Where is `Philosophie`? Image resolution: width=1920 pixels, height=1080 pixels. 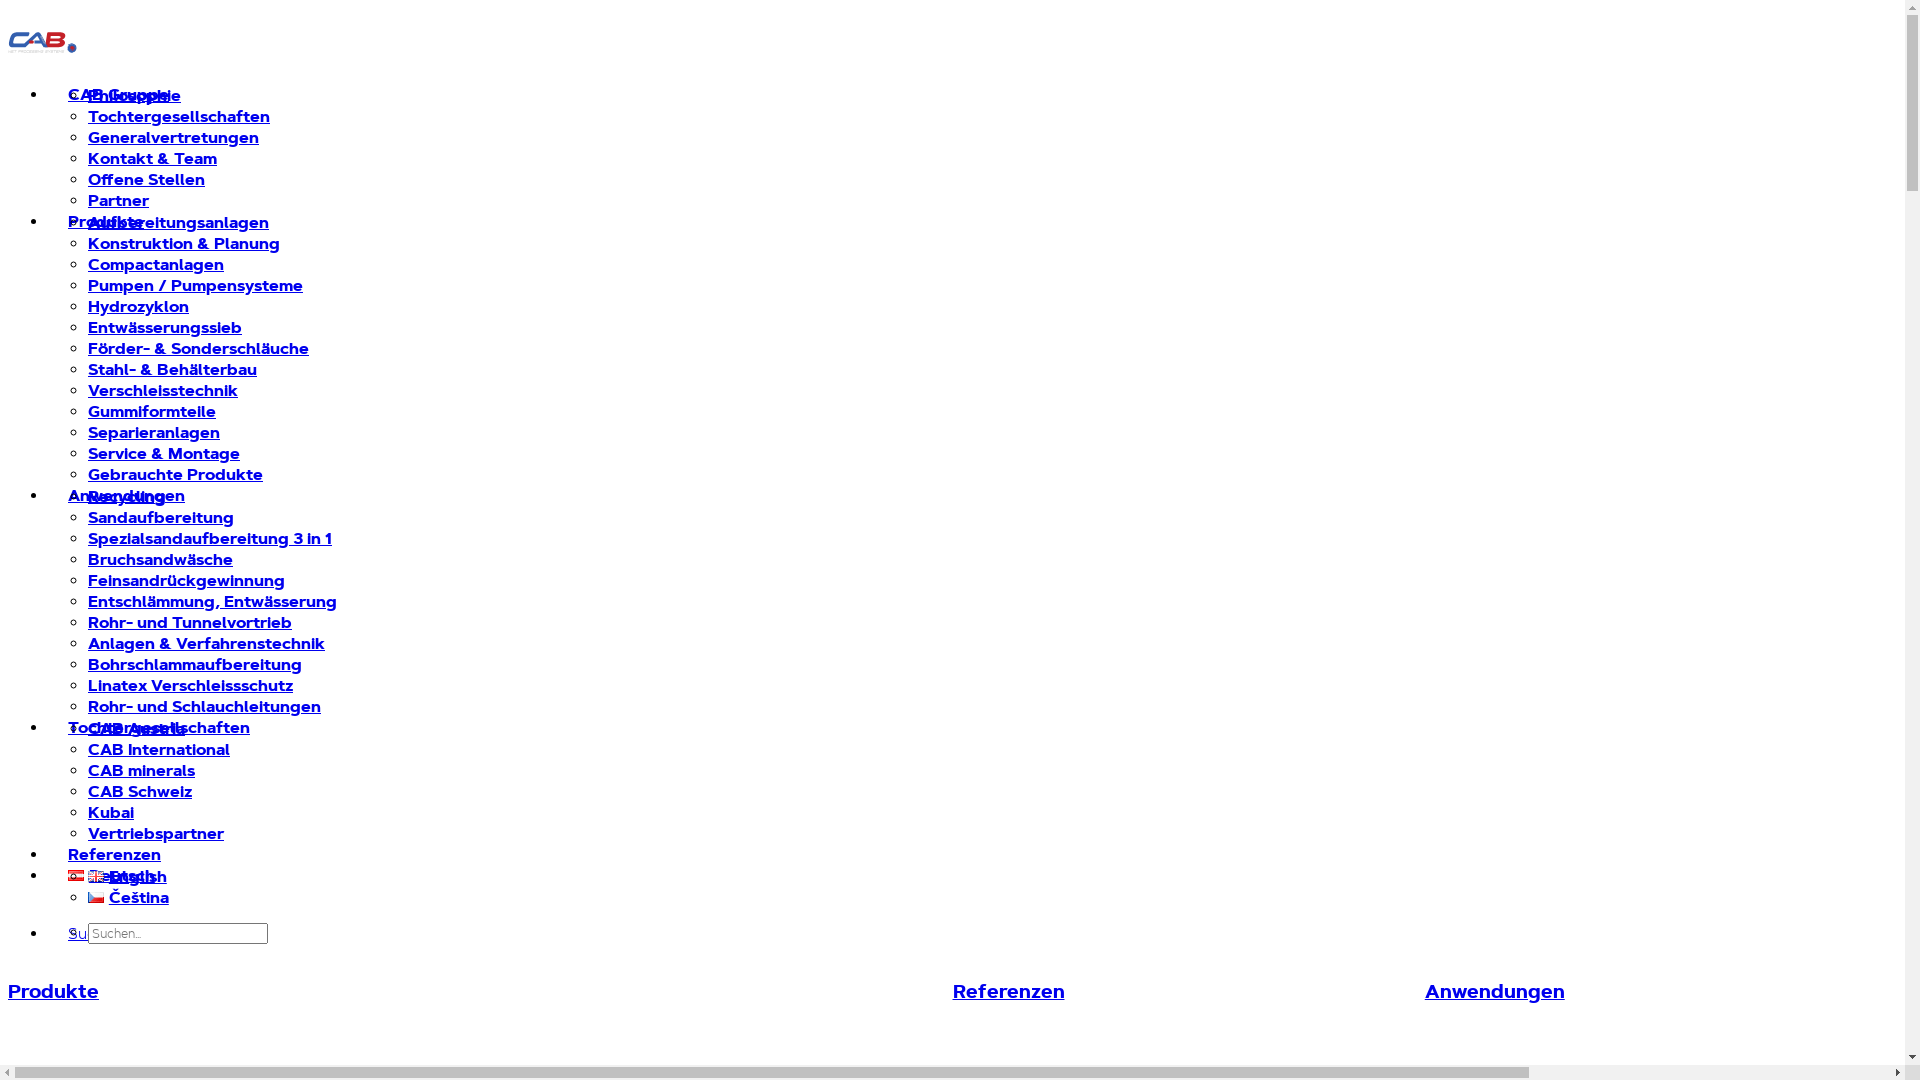
Philosophie is located at coordinates (134, 96).